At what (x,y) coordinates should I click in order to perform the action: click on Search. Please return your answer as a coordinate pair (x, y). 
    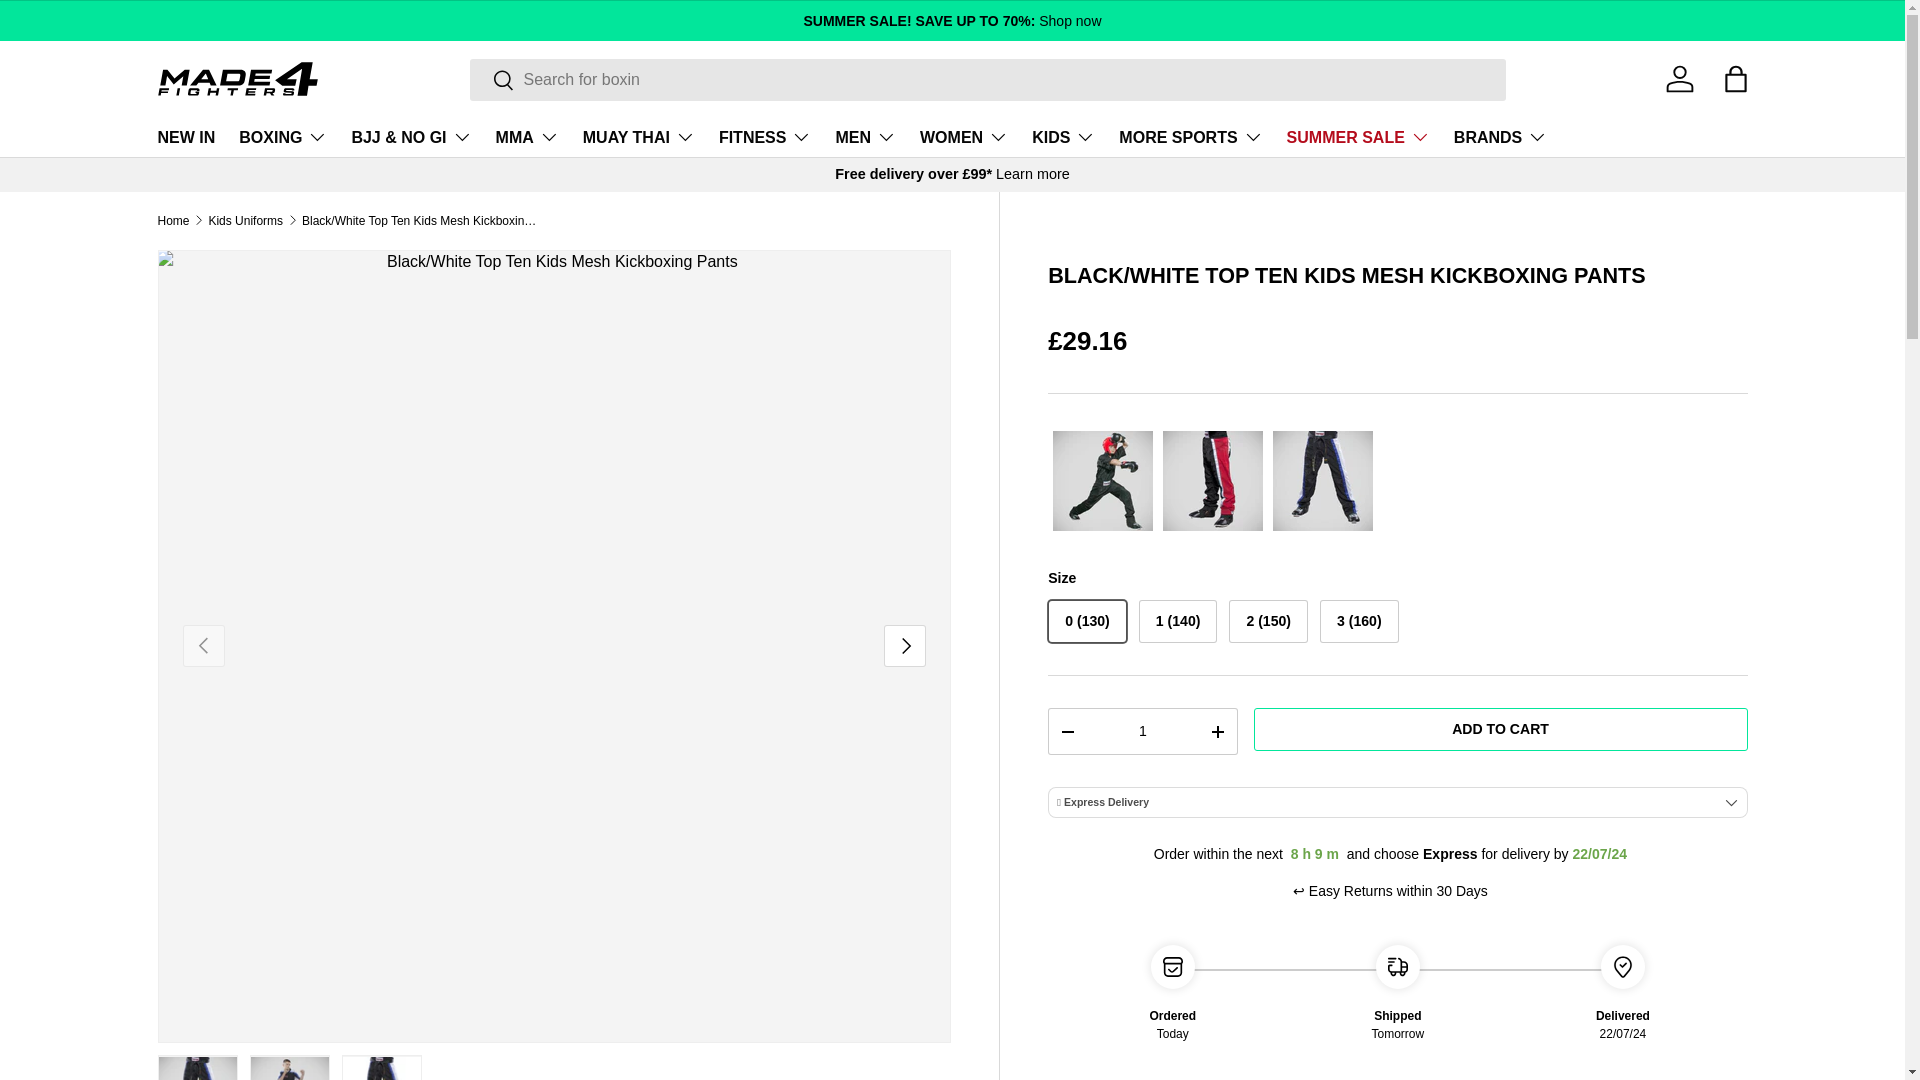
    Looking at the image, I should click on (492, 81).